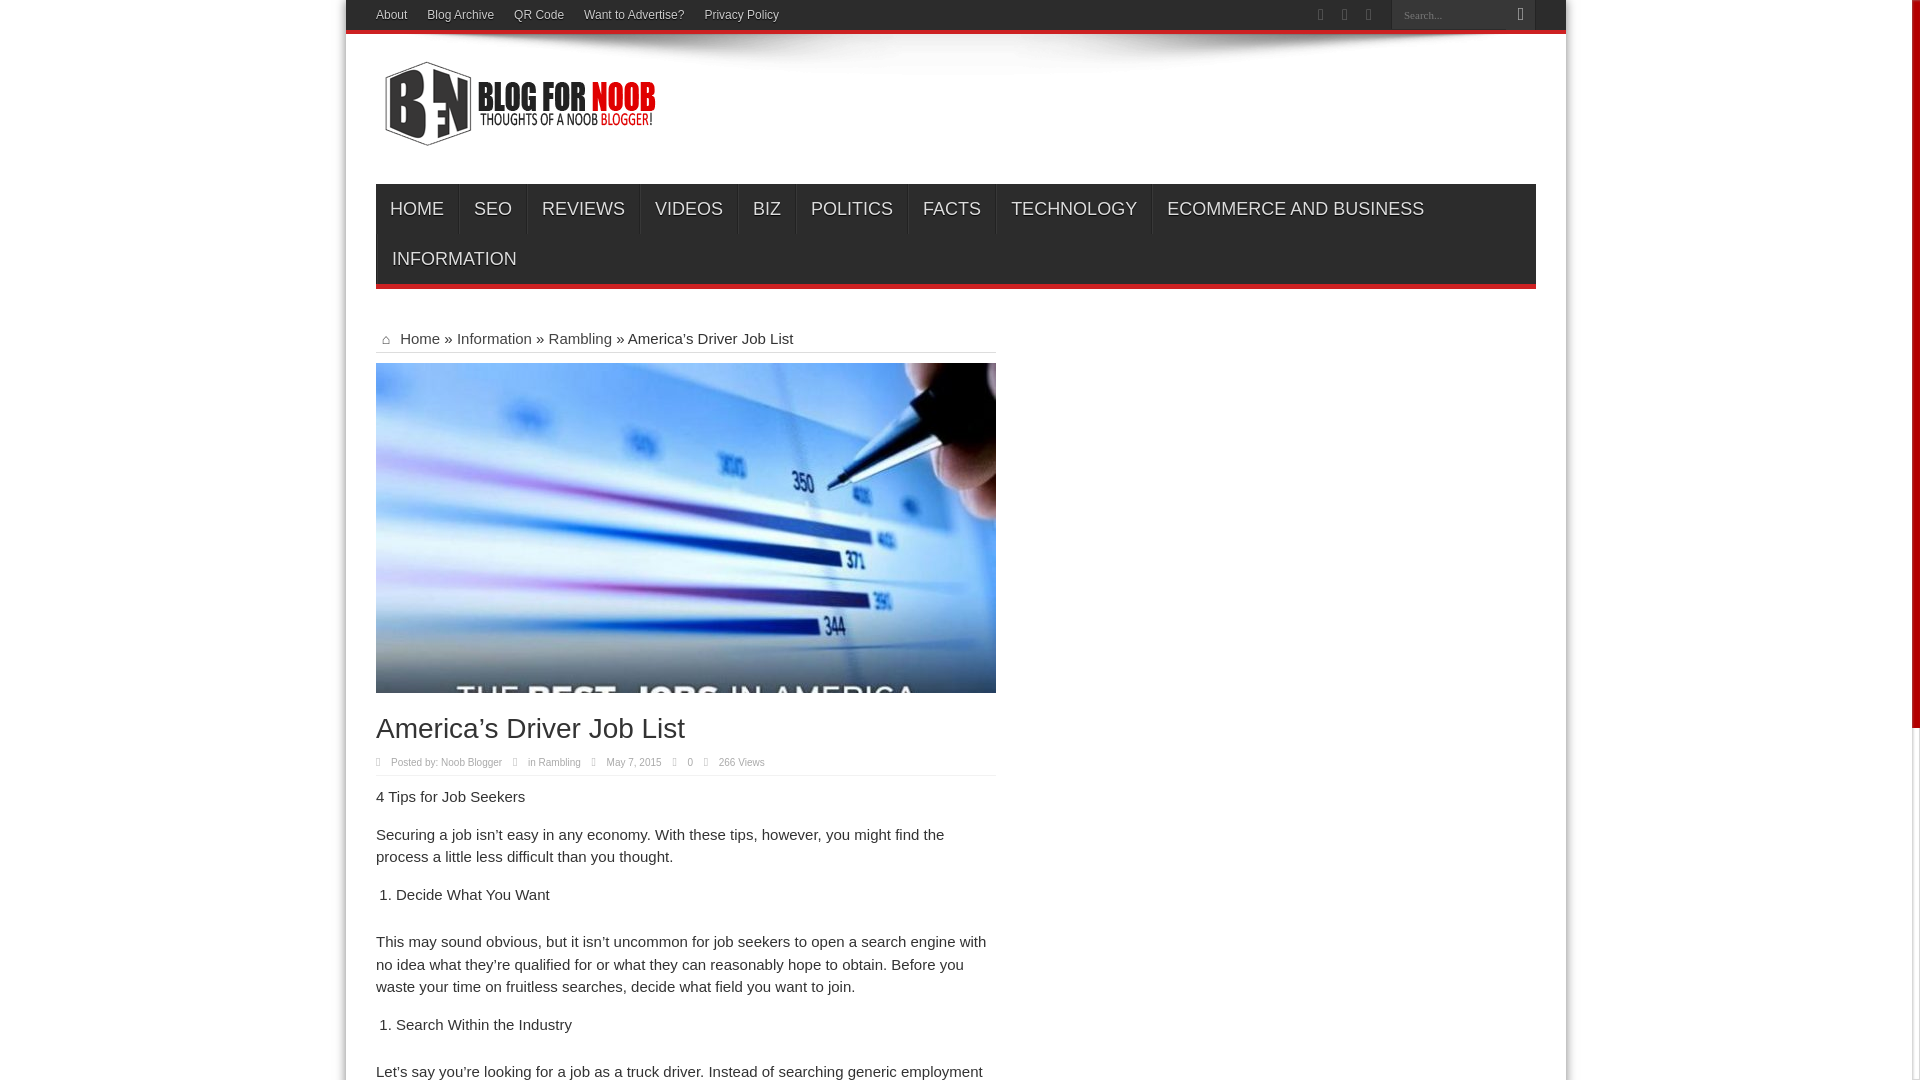  What do you see at coordinates (851, 208) in the screenshot?
I see `POLITICS` at bounding box center [851, 208].